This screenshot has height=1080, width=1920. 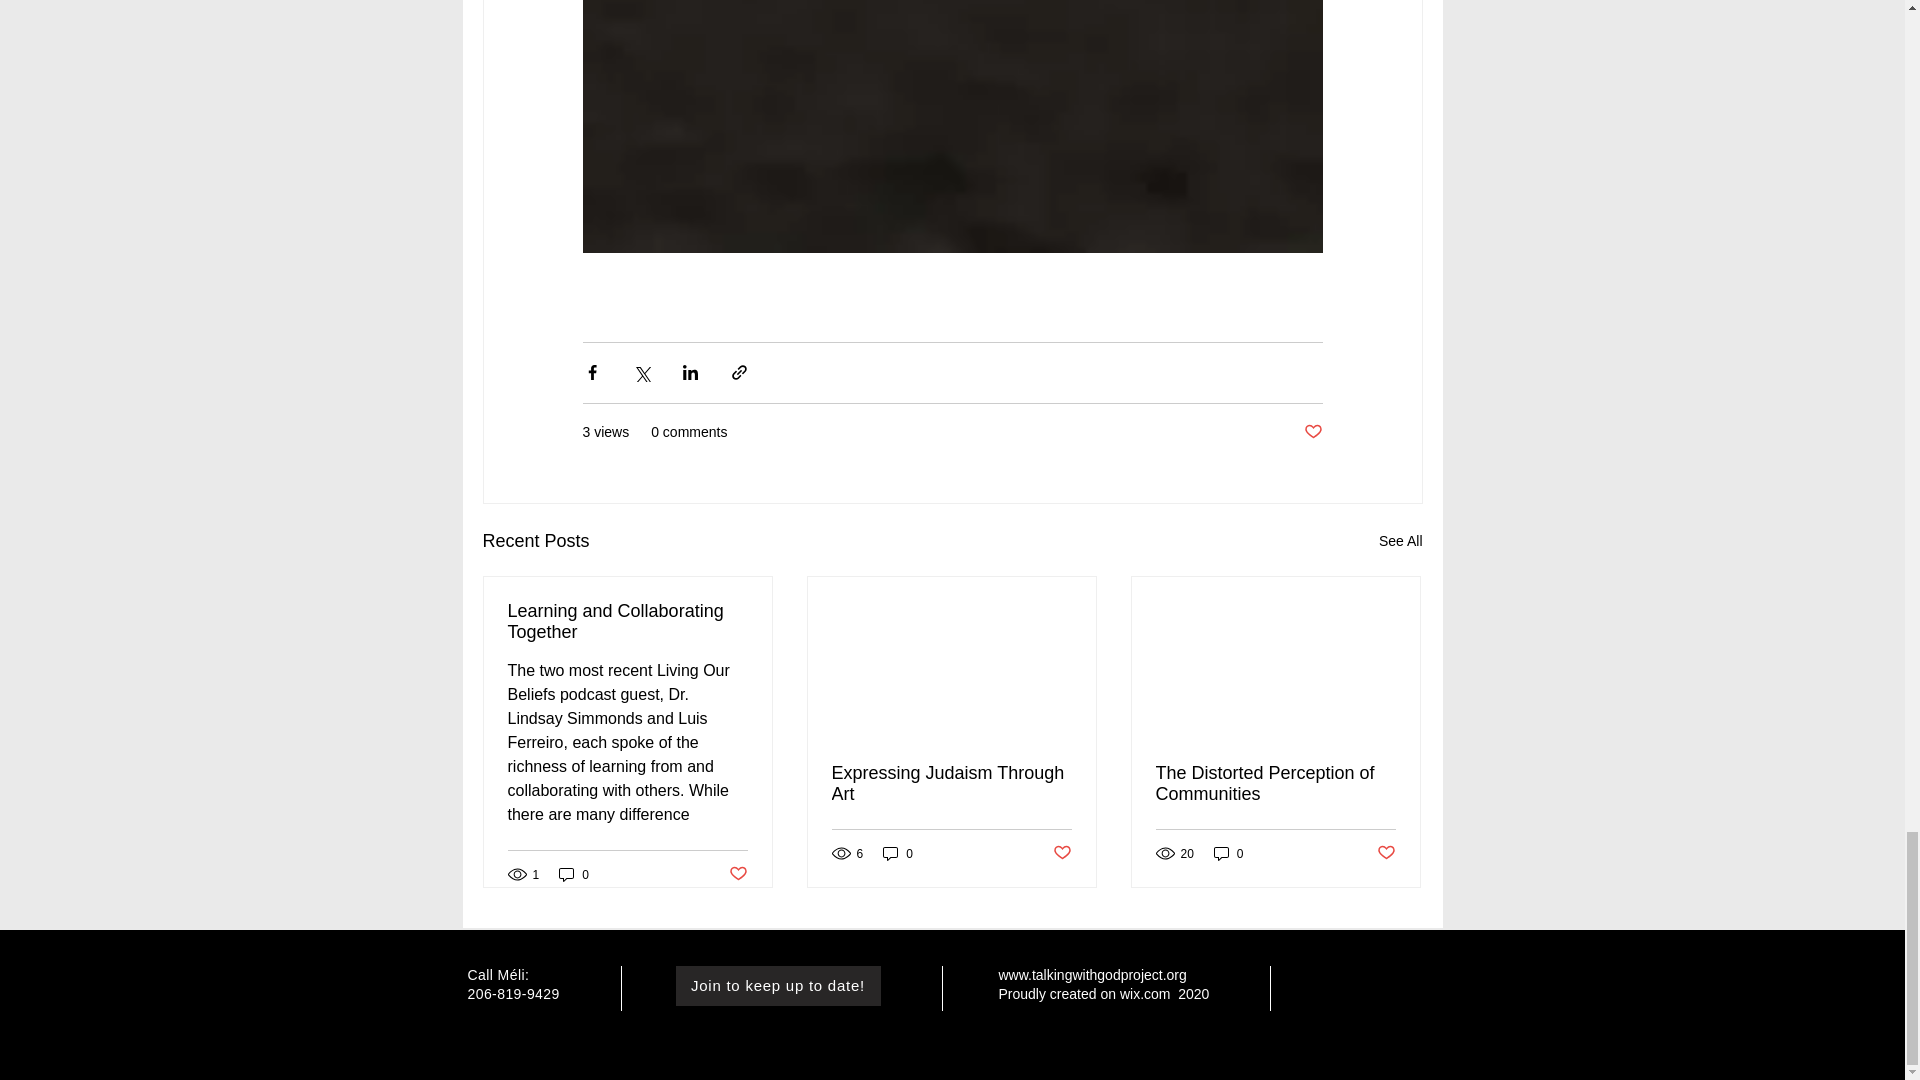 I want to click on Learning and Collaborating Together, so click(x=628, y=621).